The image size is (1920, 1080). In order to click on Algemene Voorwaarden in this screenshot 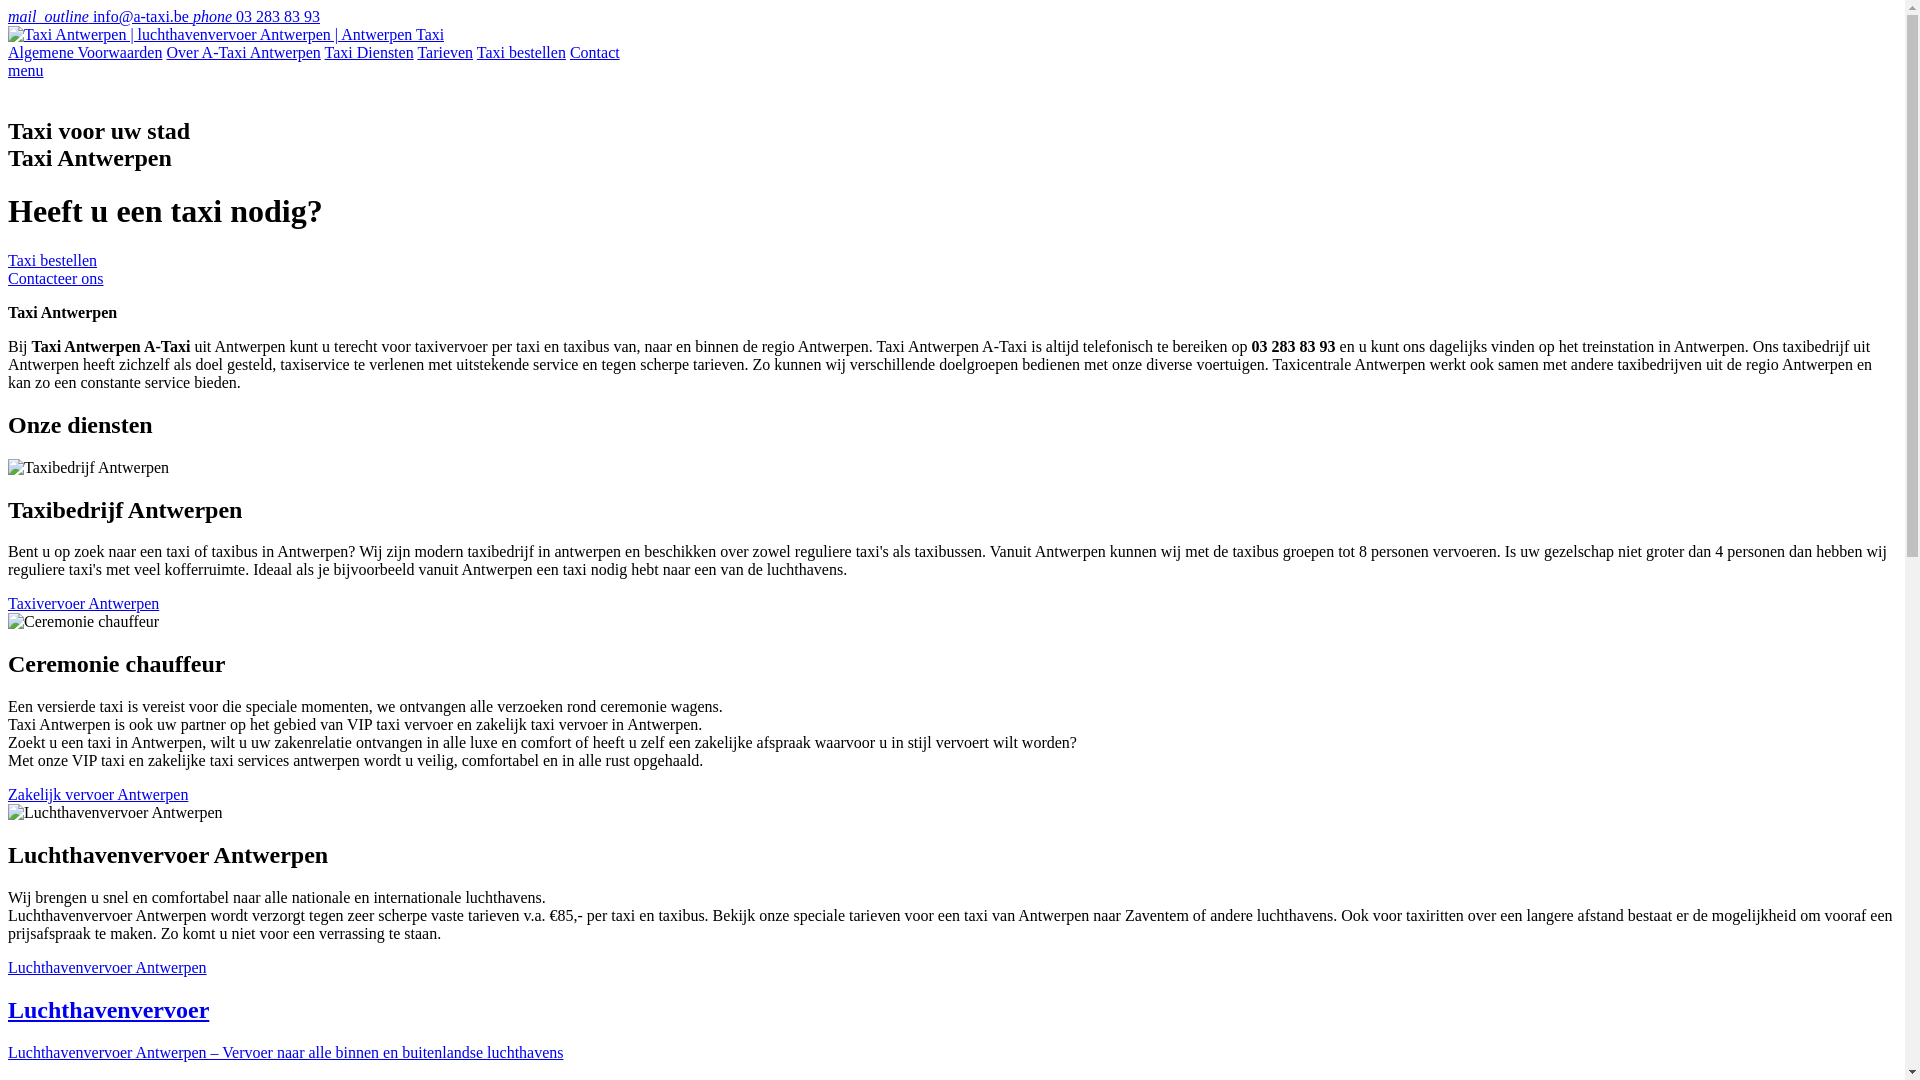, I will do `click(85, 52)`.